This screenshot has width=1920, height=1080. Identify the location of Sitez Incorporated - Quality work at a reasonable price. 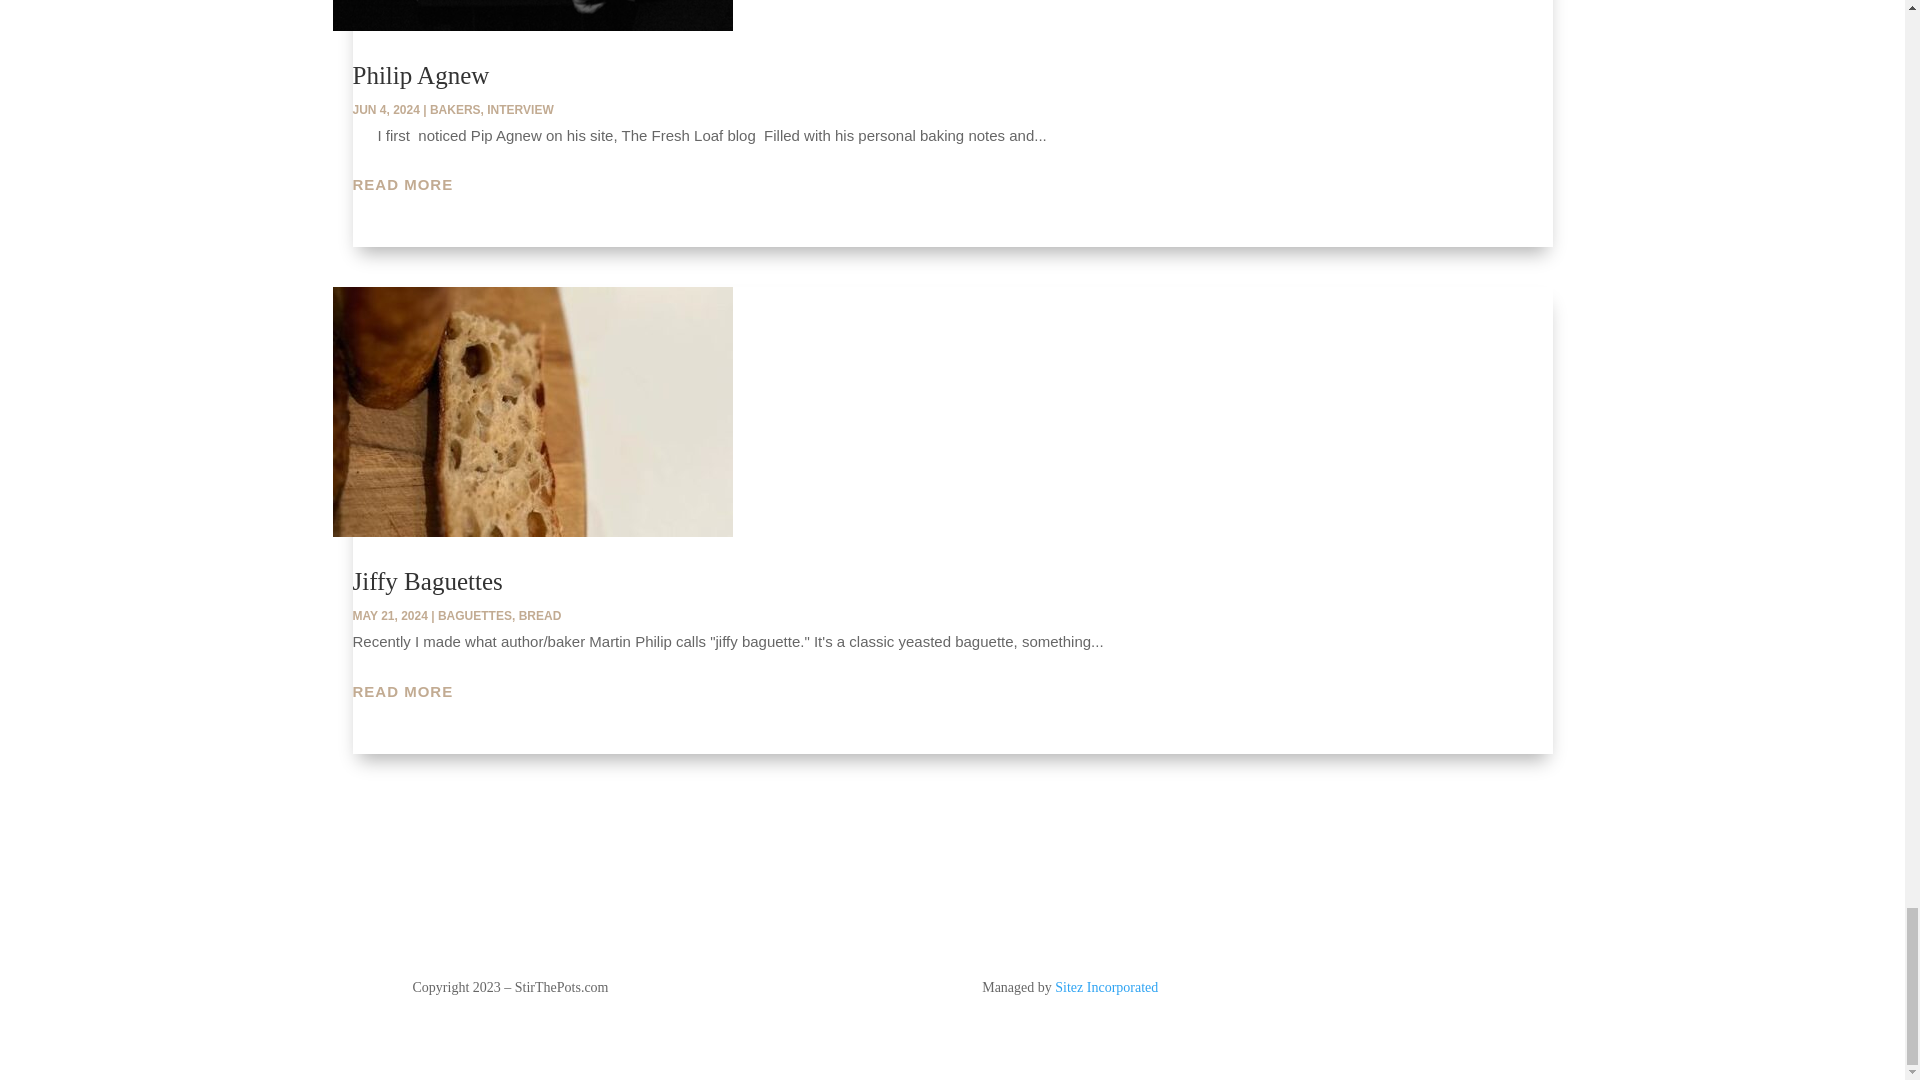
(1106, 986).